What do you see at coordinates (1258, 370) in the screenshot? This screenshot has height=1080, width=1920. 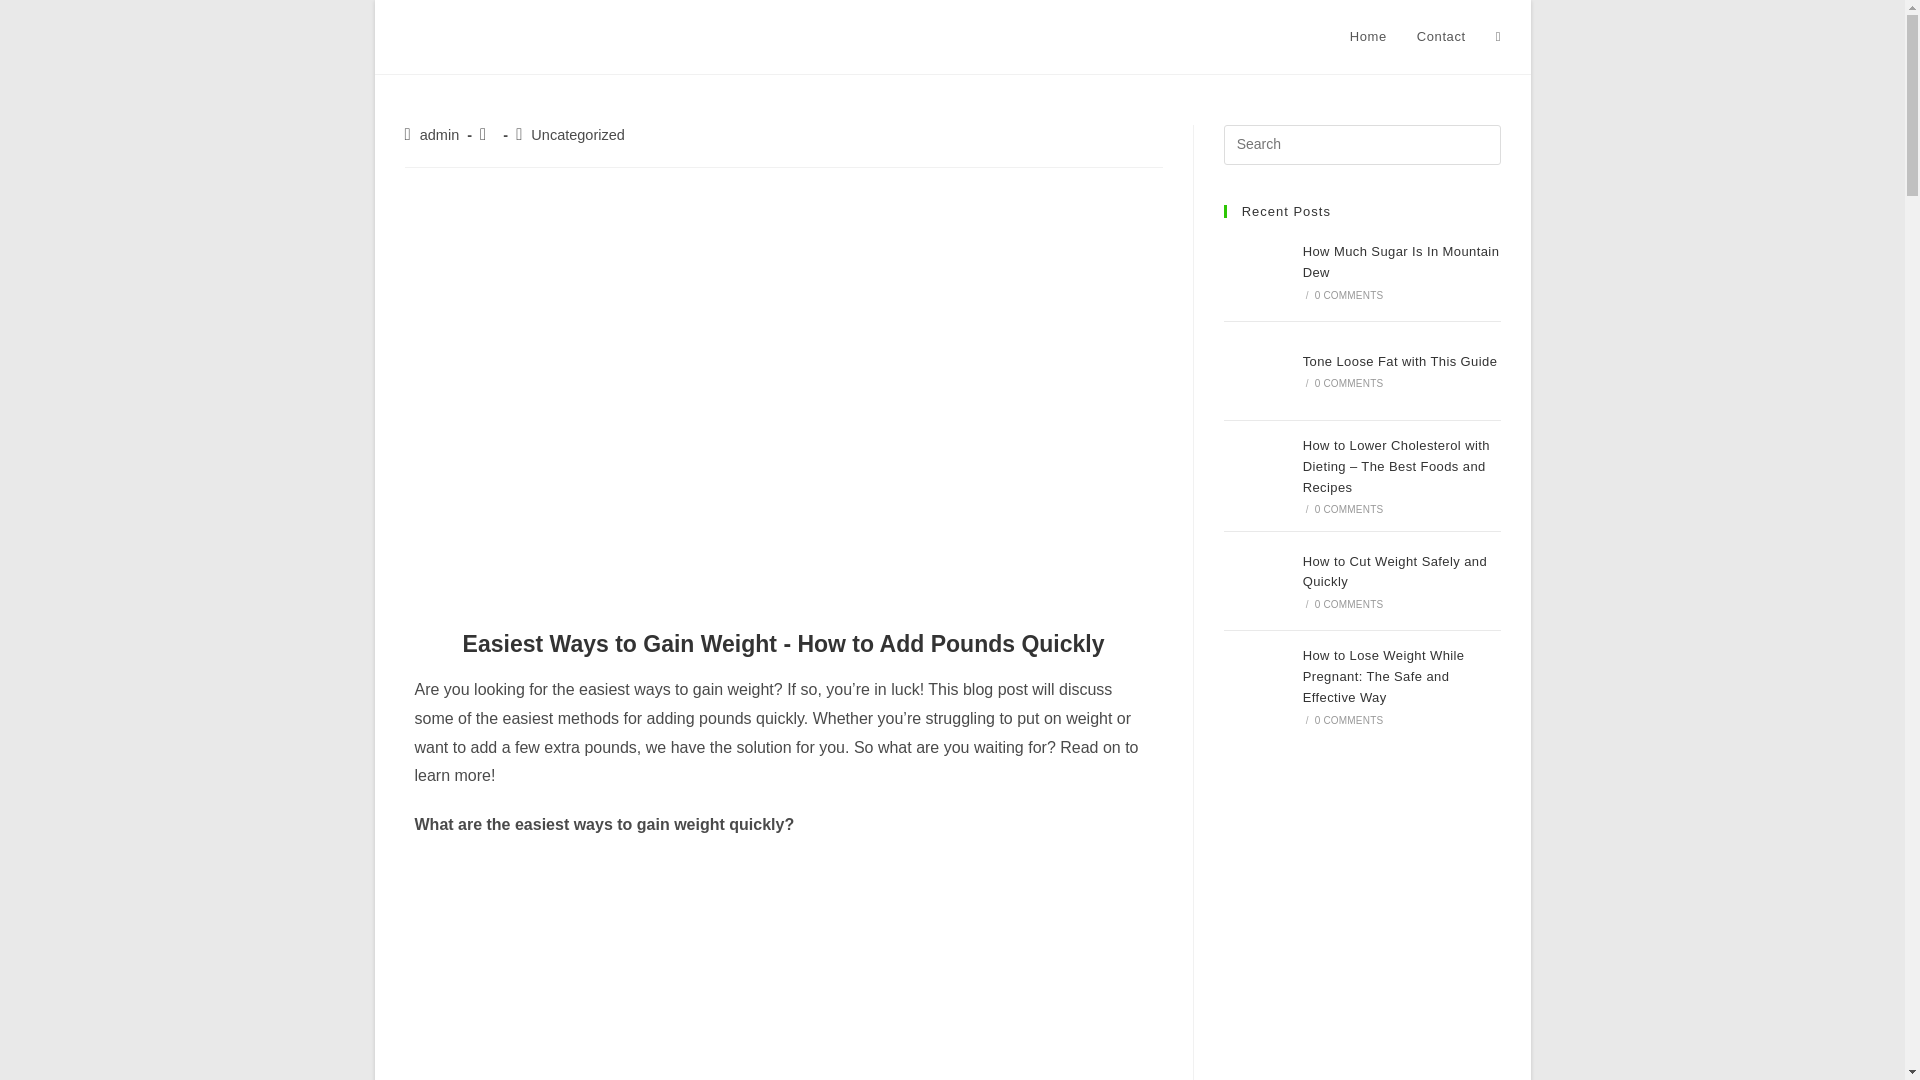 I see `Tone Loose Fat with This Guide` at bounding box center [1258, 370].